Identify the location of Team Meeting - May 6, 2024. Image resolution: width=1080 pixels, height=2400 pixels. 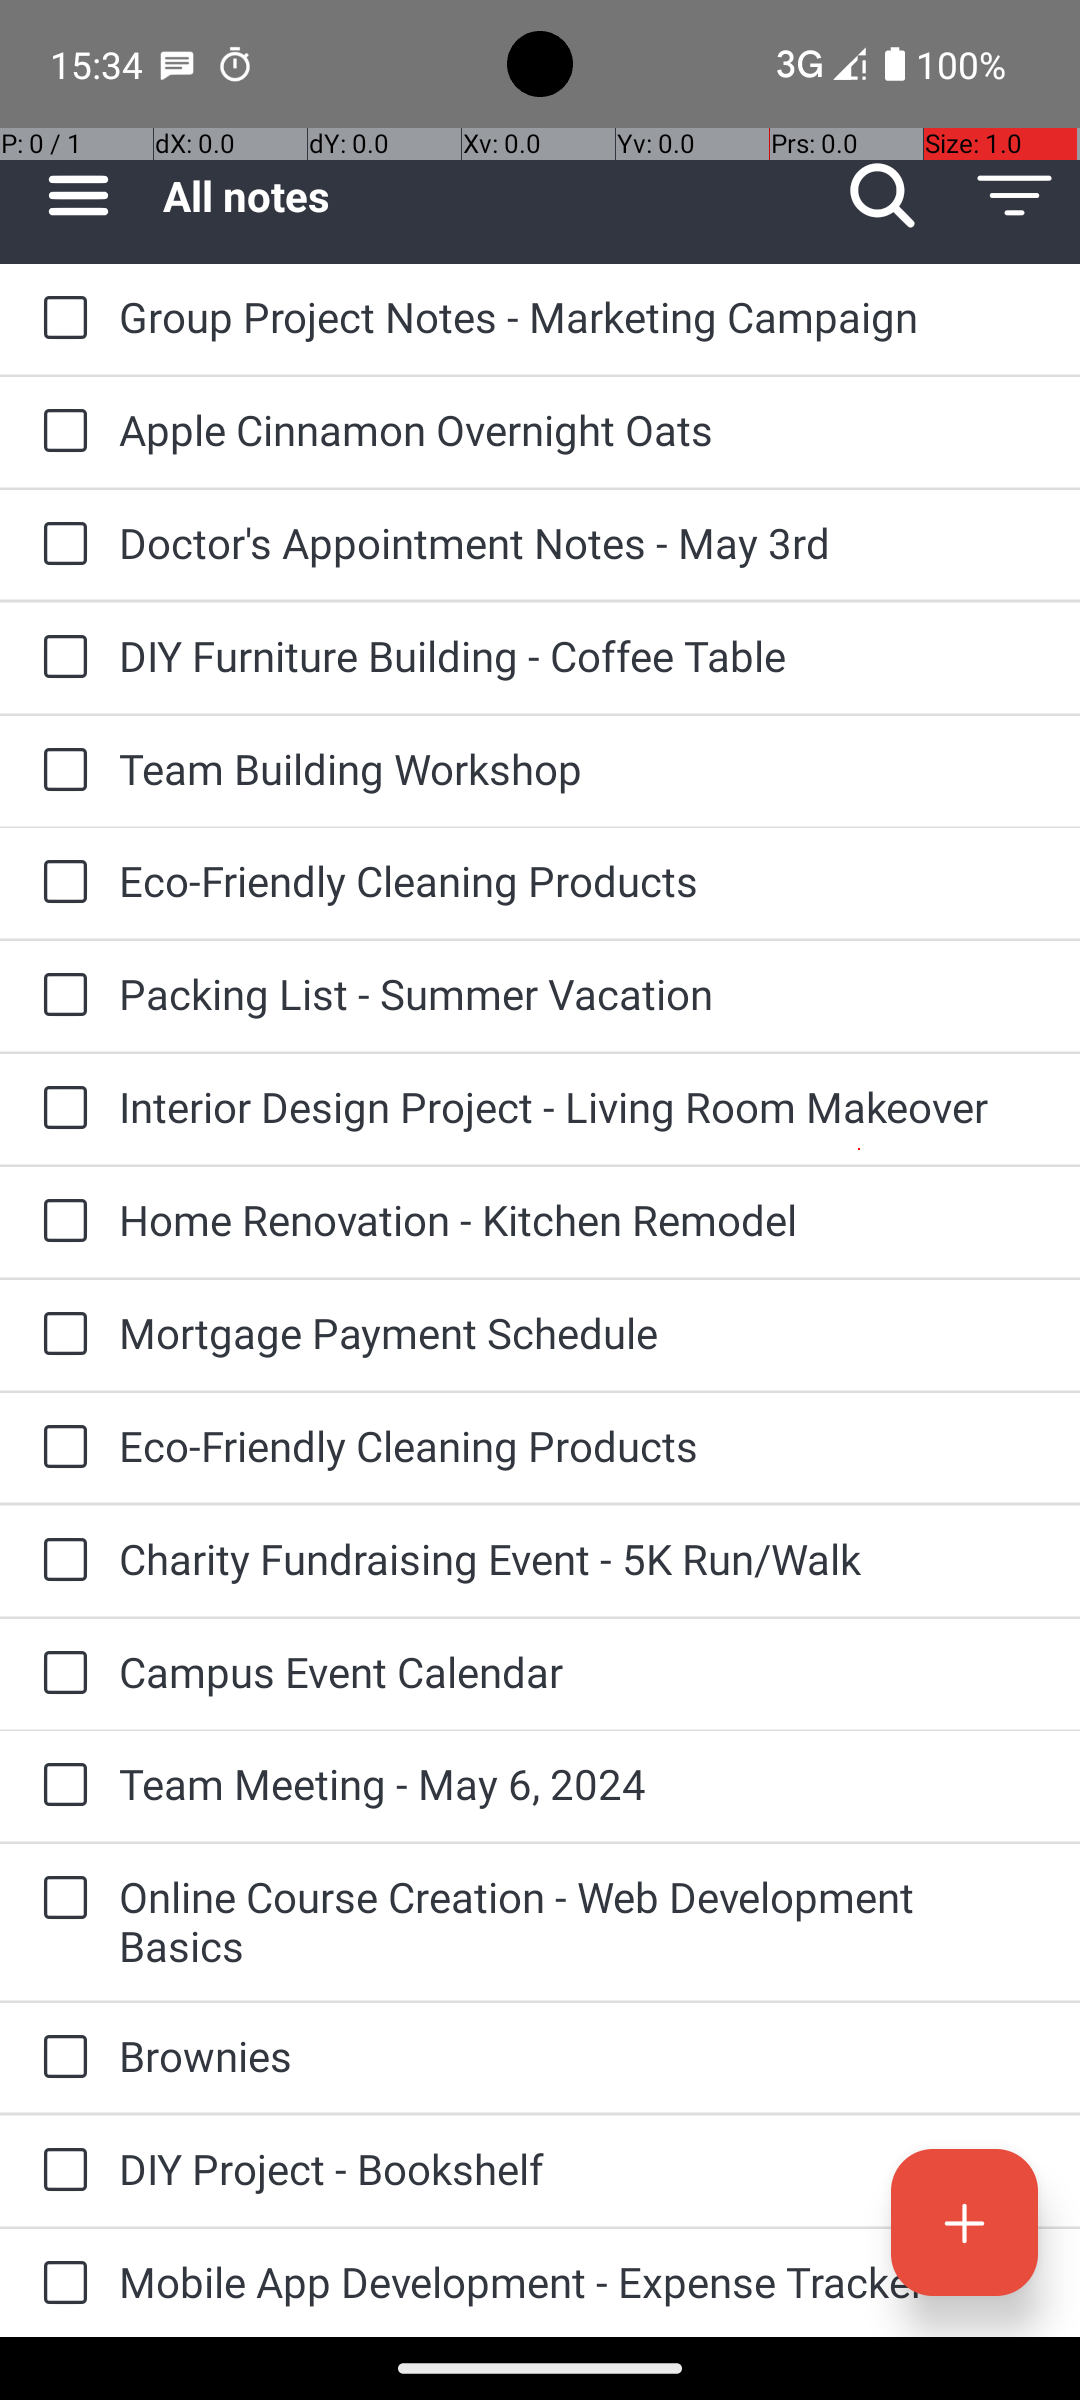
(580, 1784).